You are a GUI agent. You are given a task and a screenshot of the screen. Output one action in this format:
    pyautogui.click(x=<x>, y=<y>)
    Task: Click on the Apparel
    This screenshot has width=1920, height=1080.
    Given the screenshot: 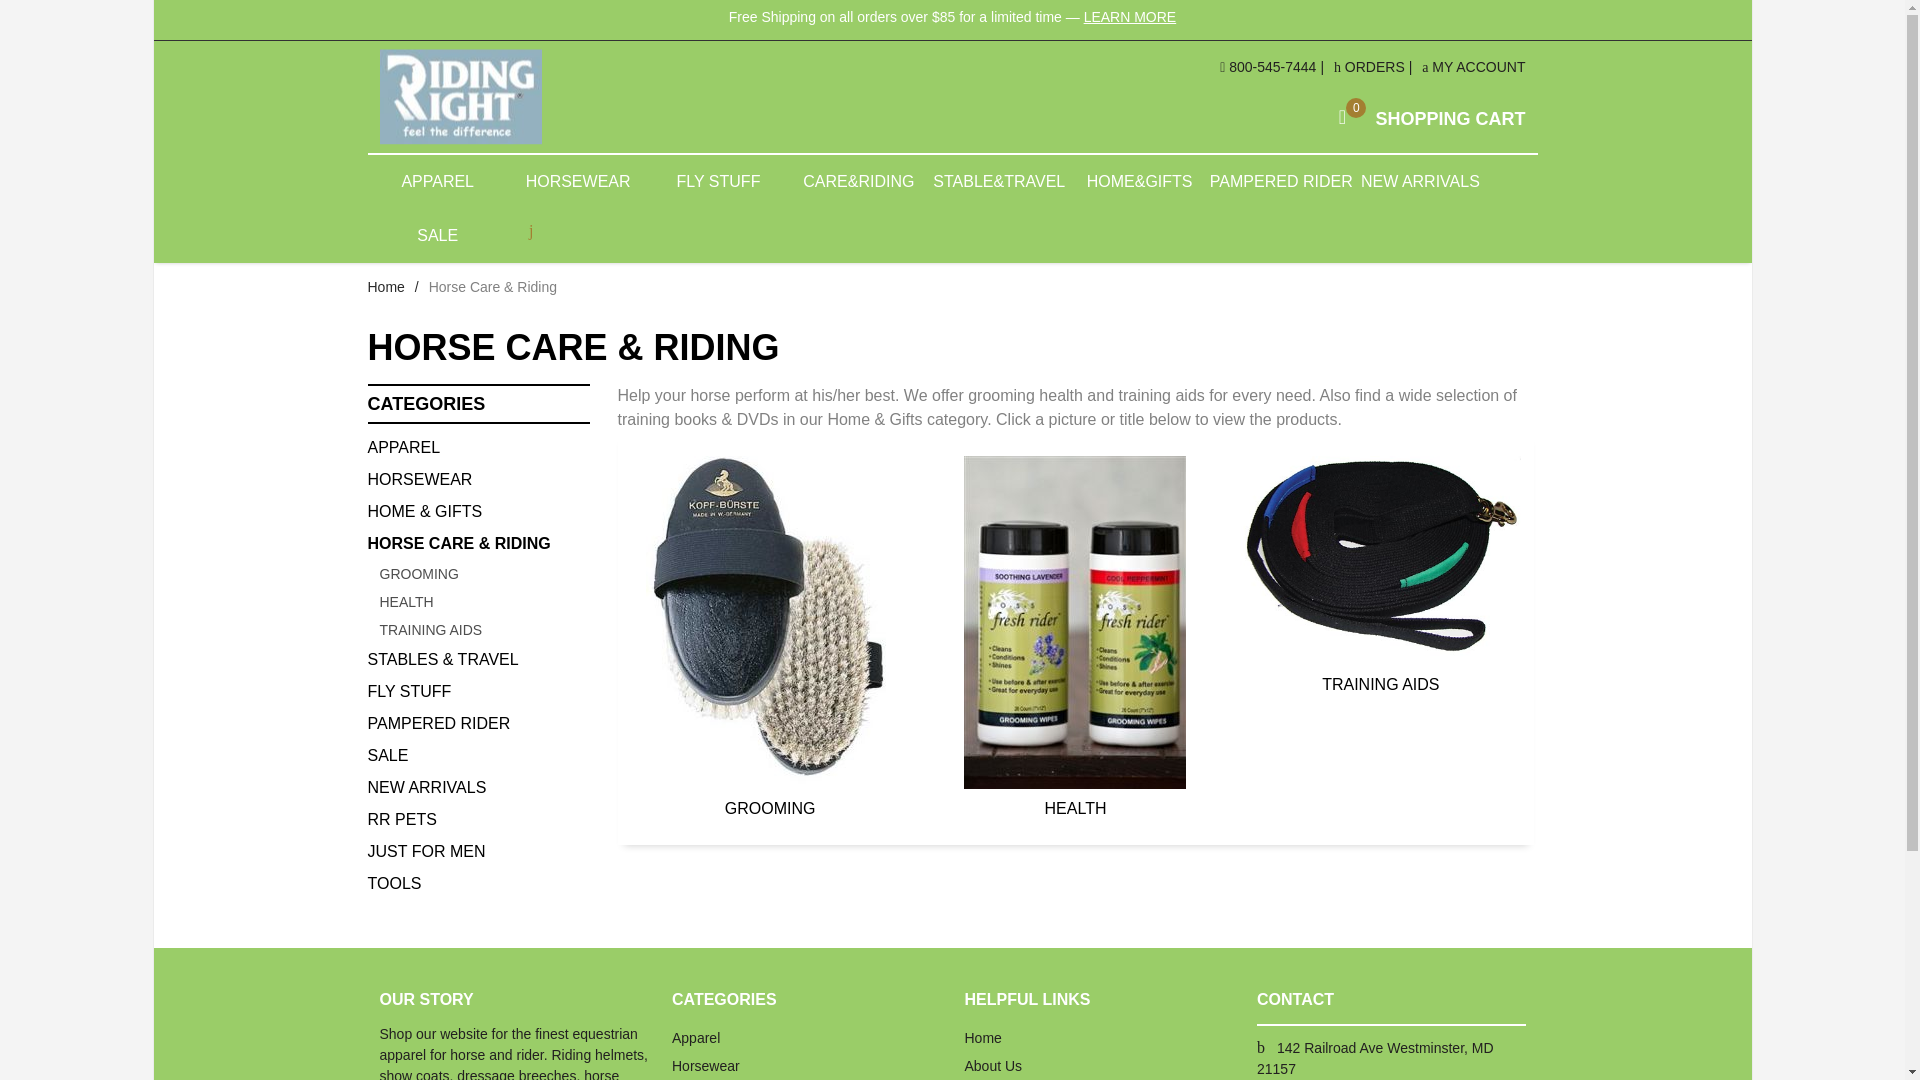 What is the action you would take?
    pyautogui.click(x=478, y=448)
    